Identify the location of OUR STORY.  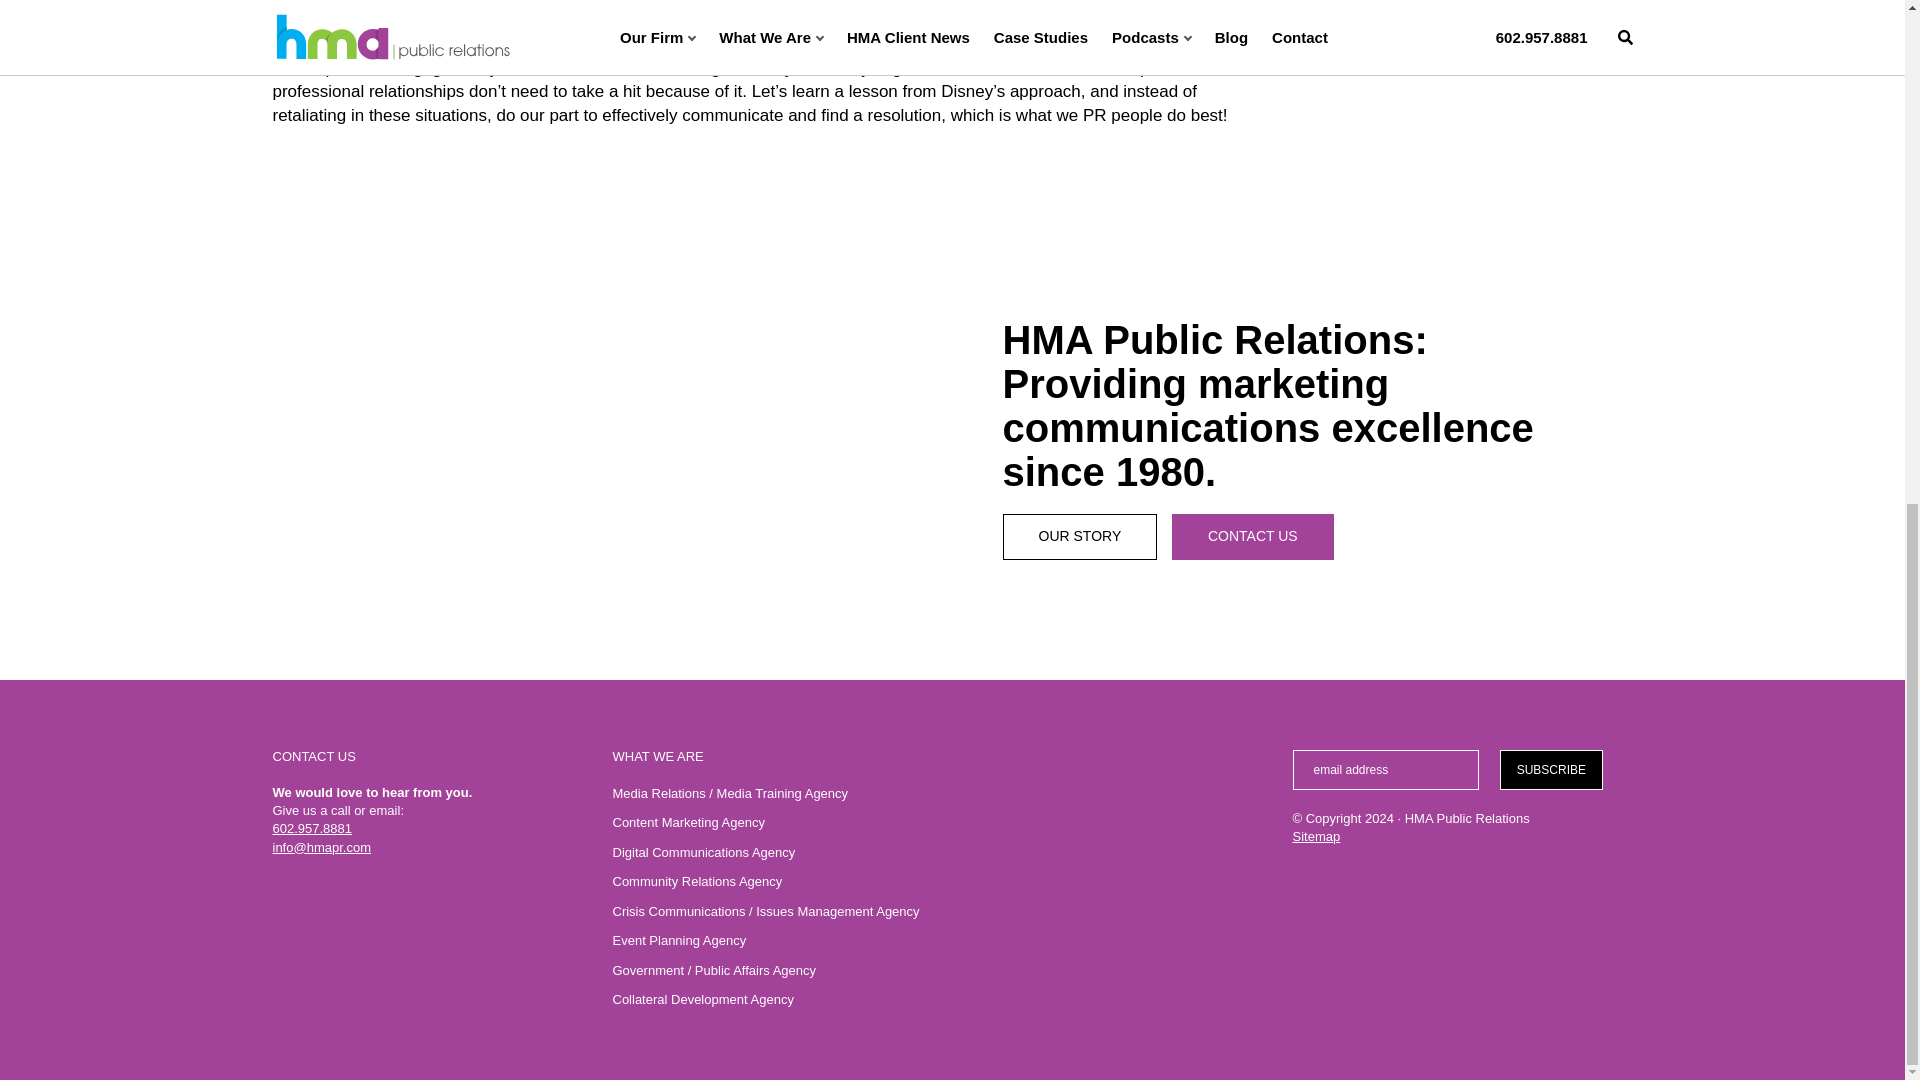
(1080, 537).